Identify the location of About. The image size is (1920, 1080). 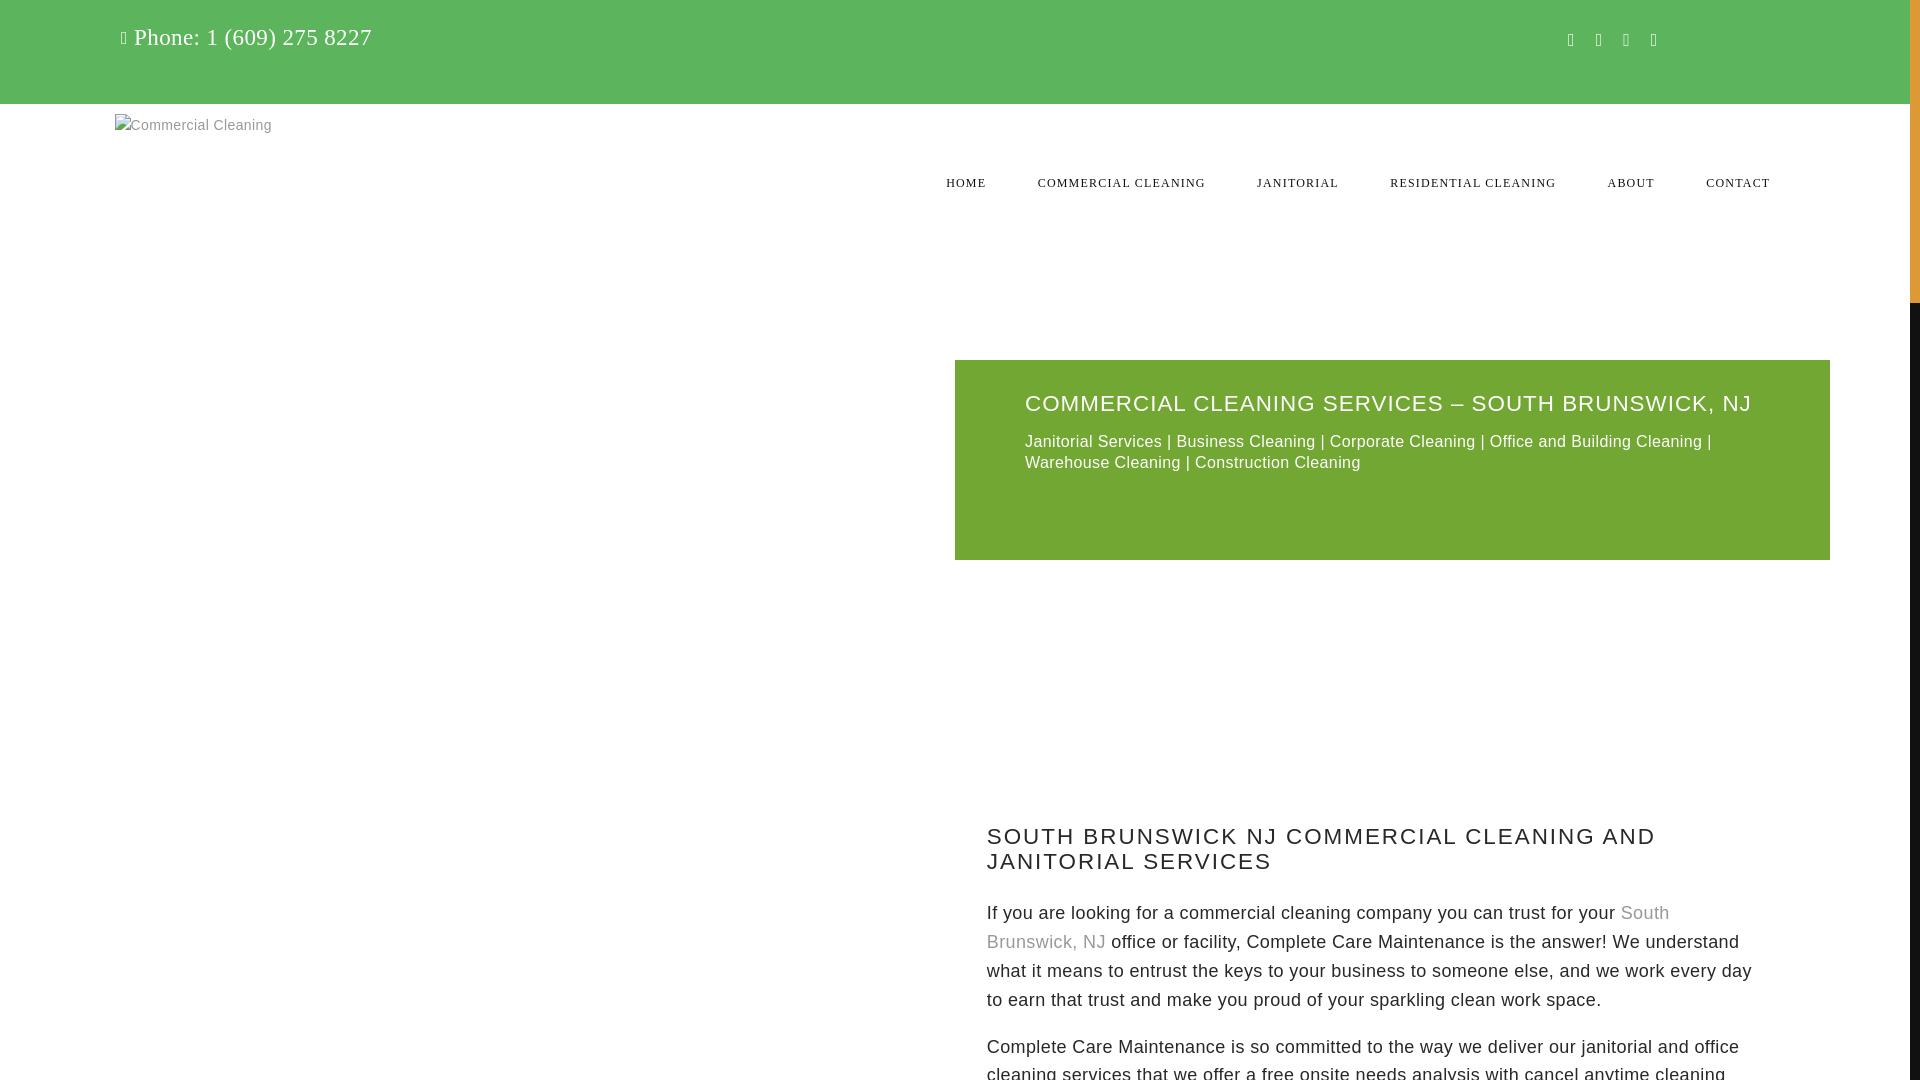
(142, 210).